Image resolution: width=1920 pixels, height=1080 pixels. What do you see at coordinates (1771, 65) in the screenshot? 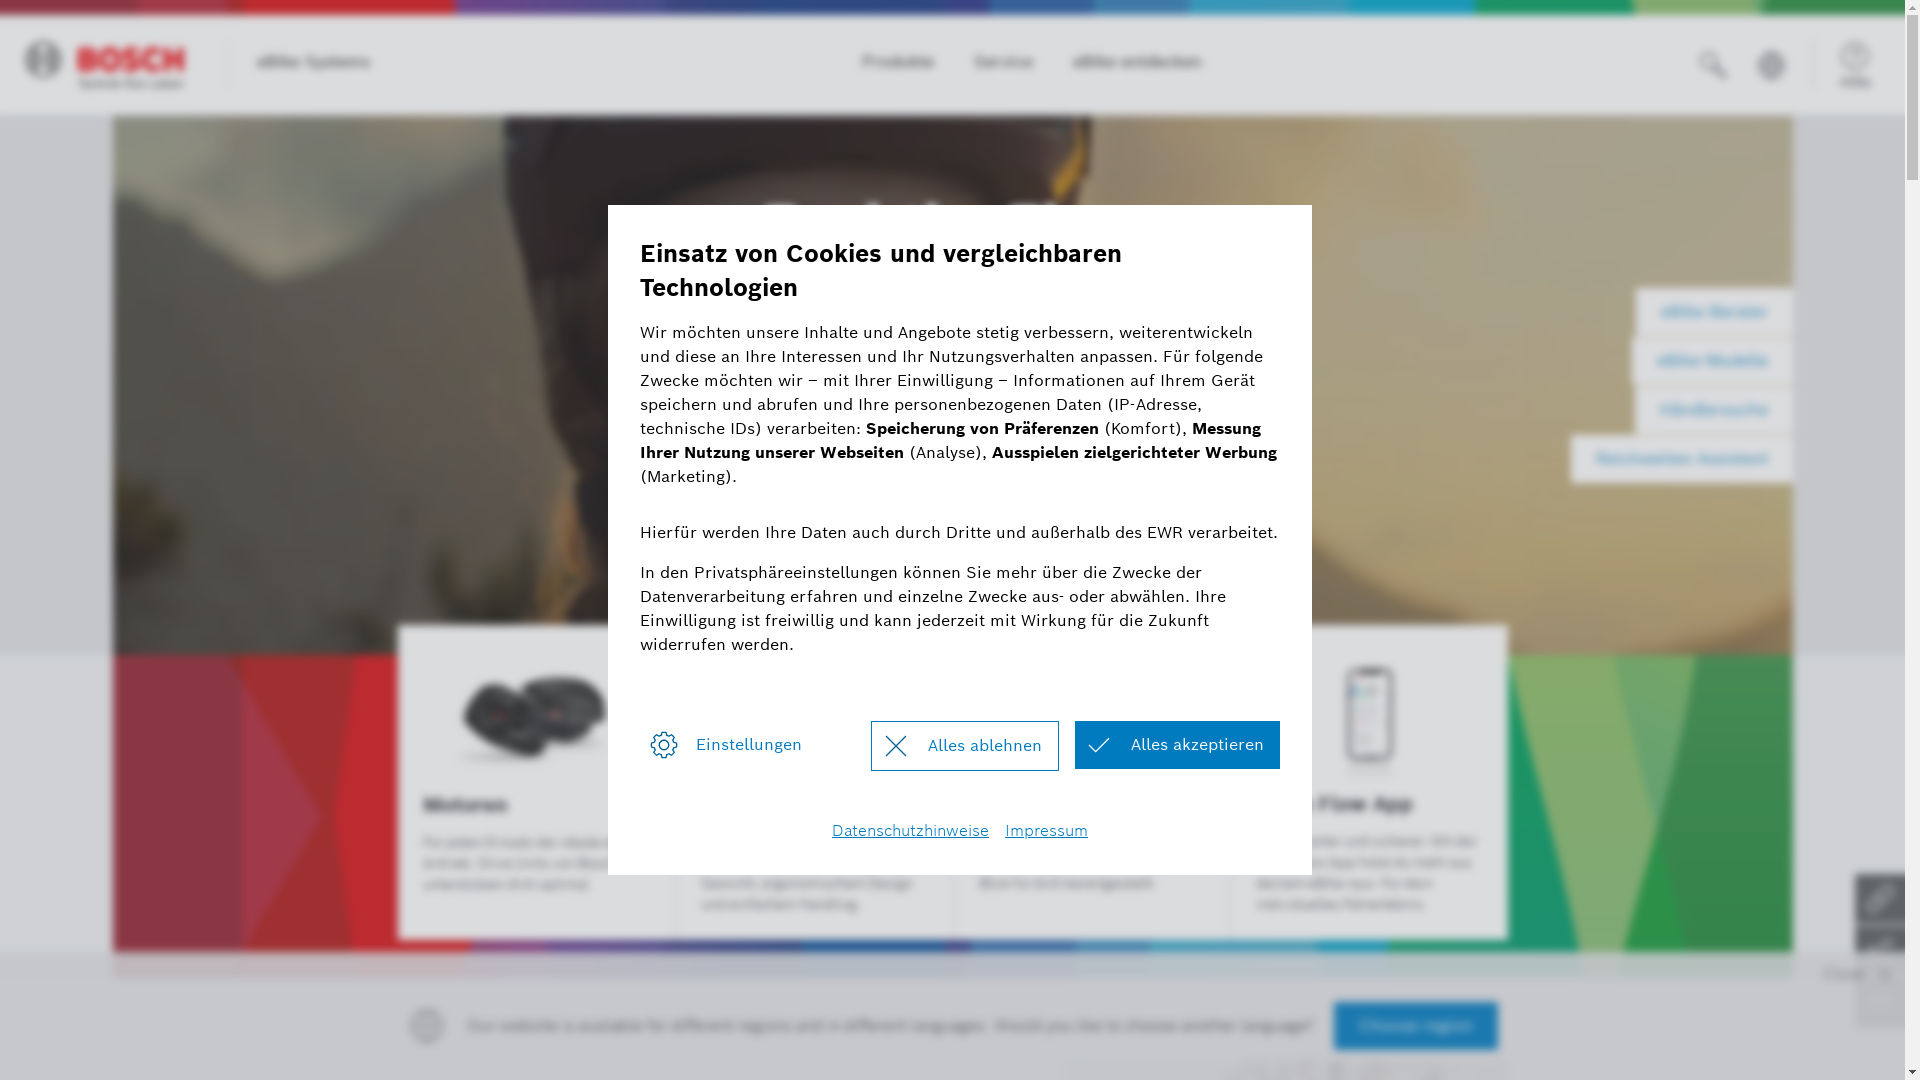
I see `Change language` at bounding box center [1771, 65].